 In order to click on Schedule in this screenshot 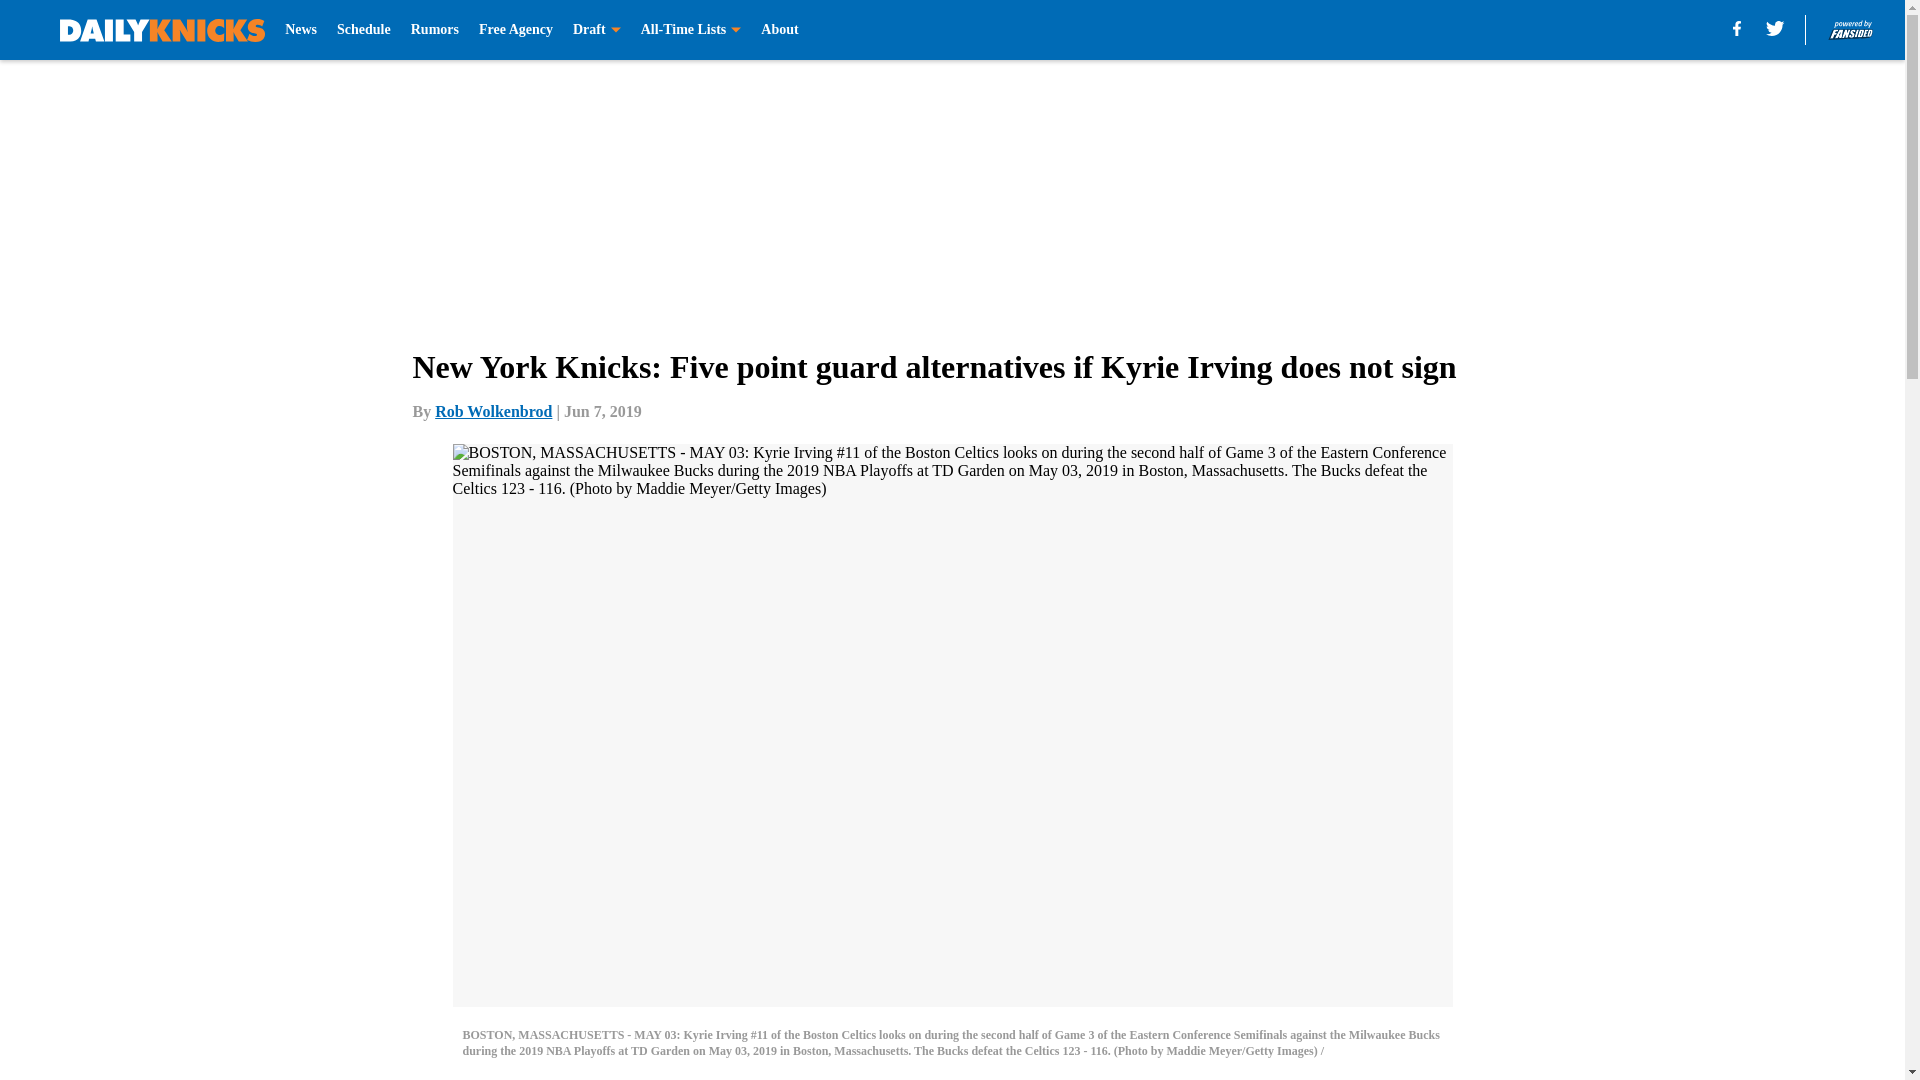, I will do `click(364, 30)`.